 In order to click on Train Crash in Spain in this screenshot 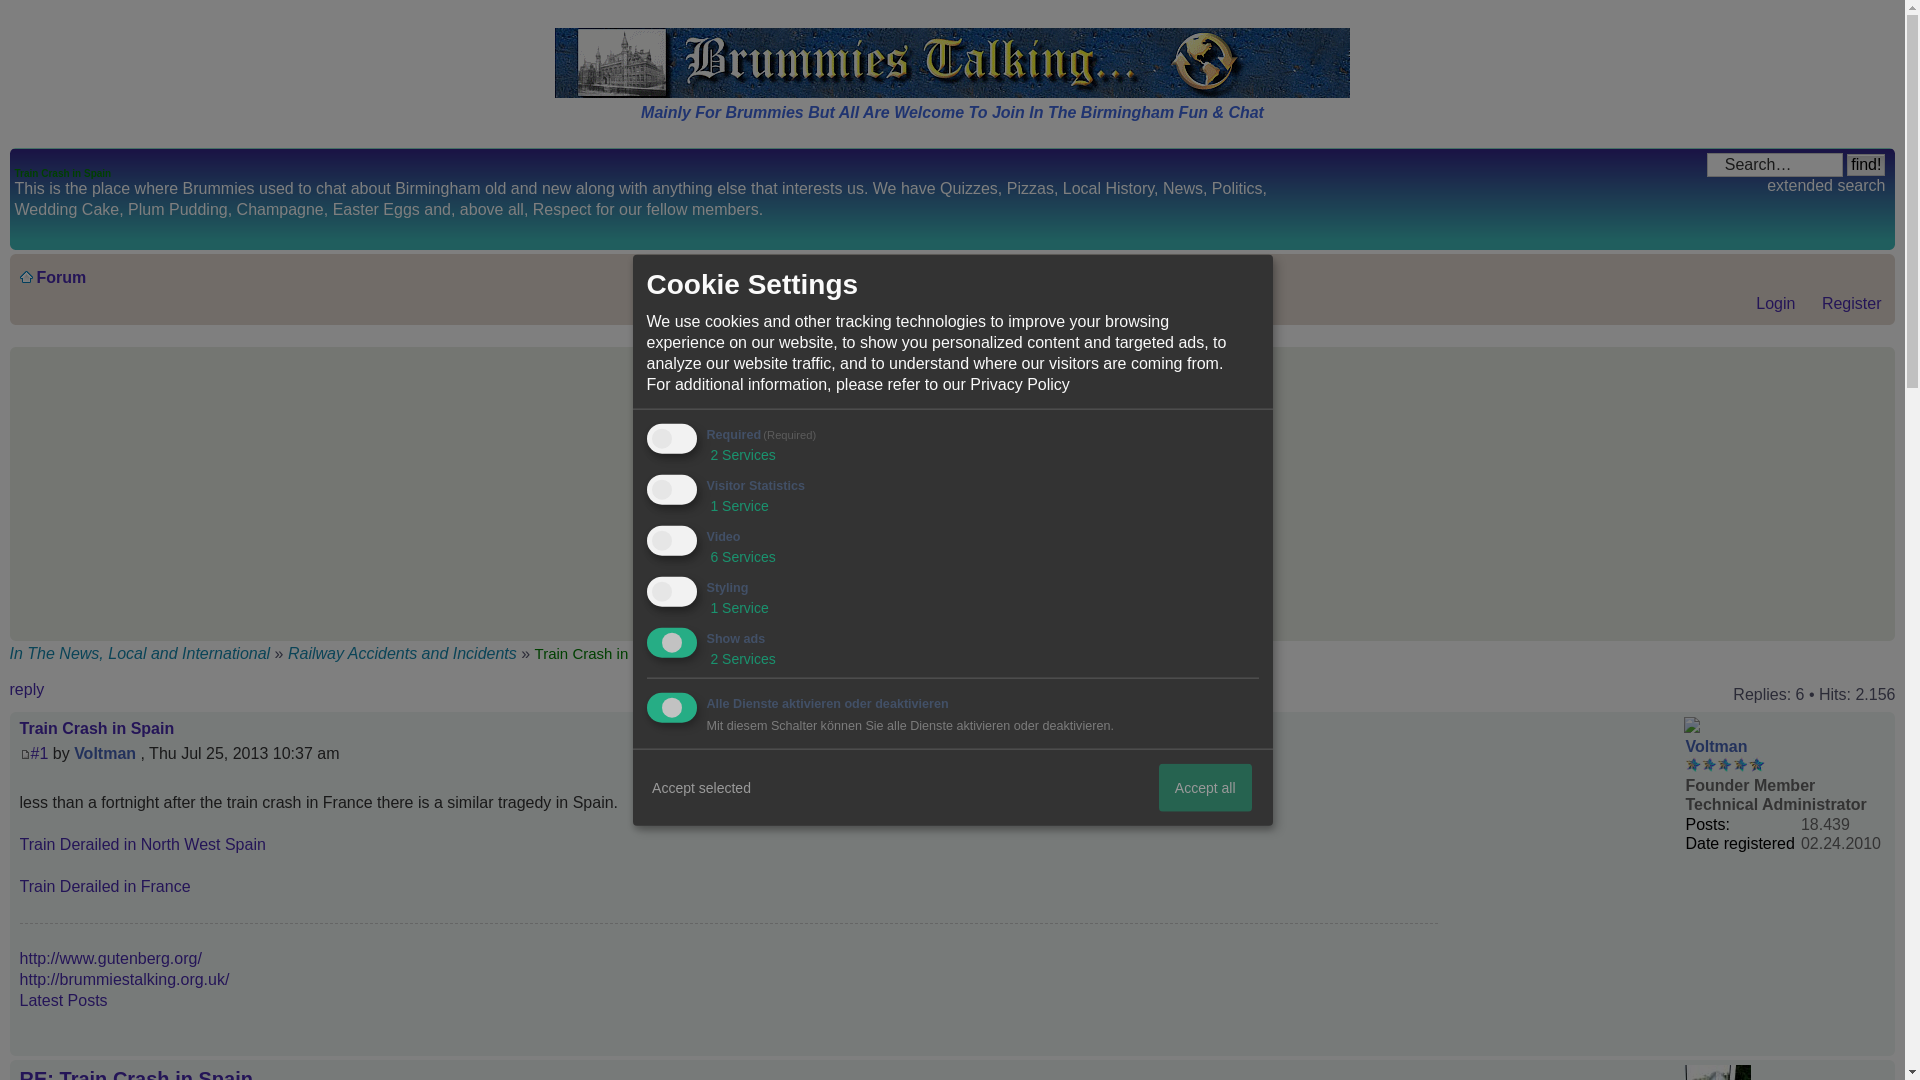, I will do `click(96, 728)`.